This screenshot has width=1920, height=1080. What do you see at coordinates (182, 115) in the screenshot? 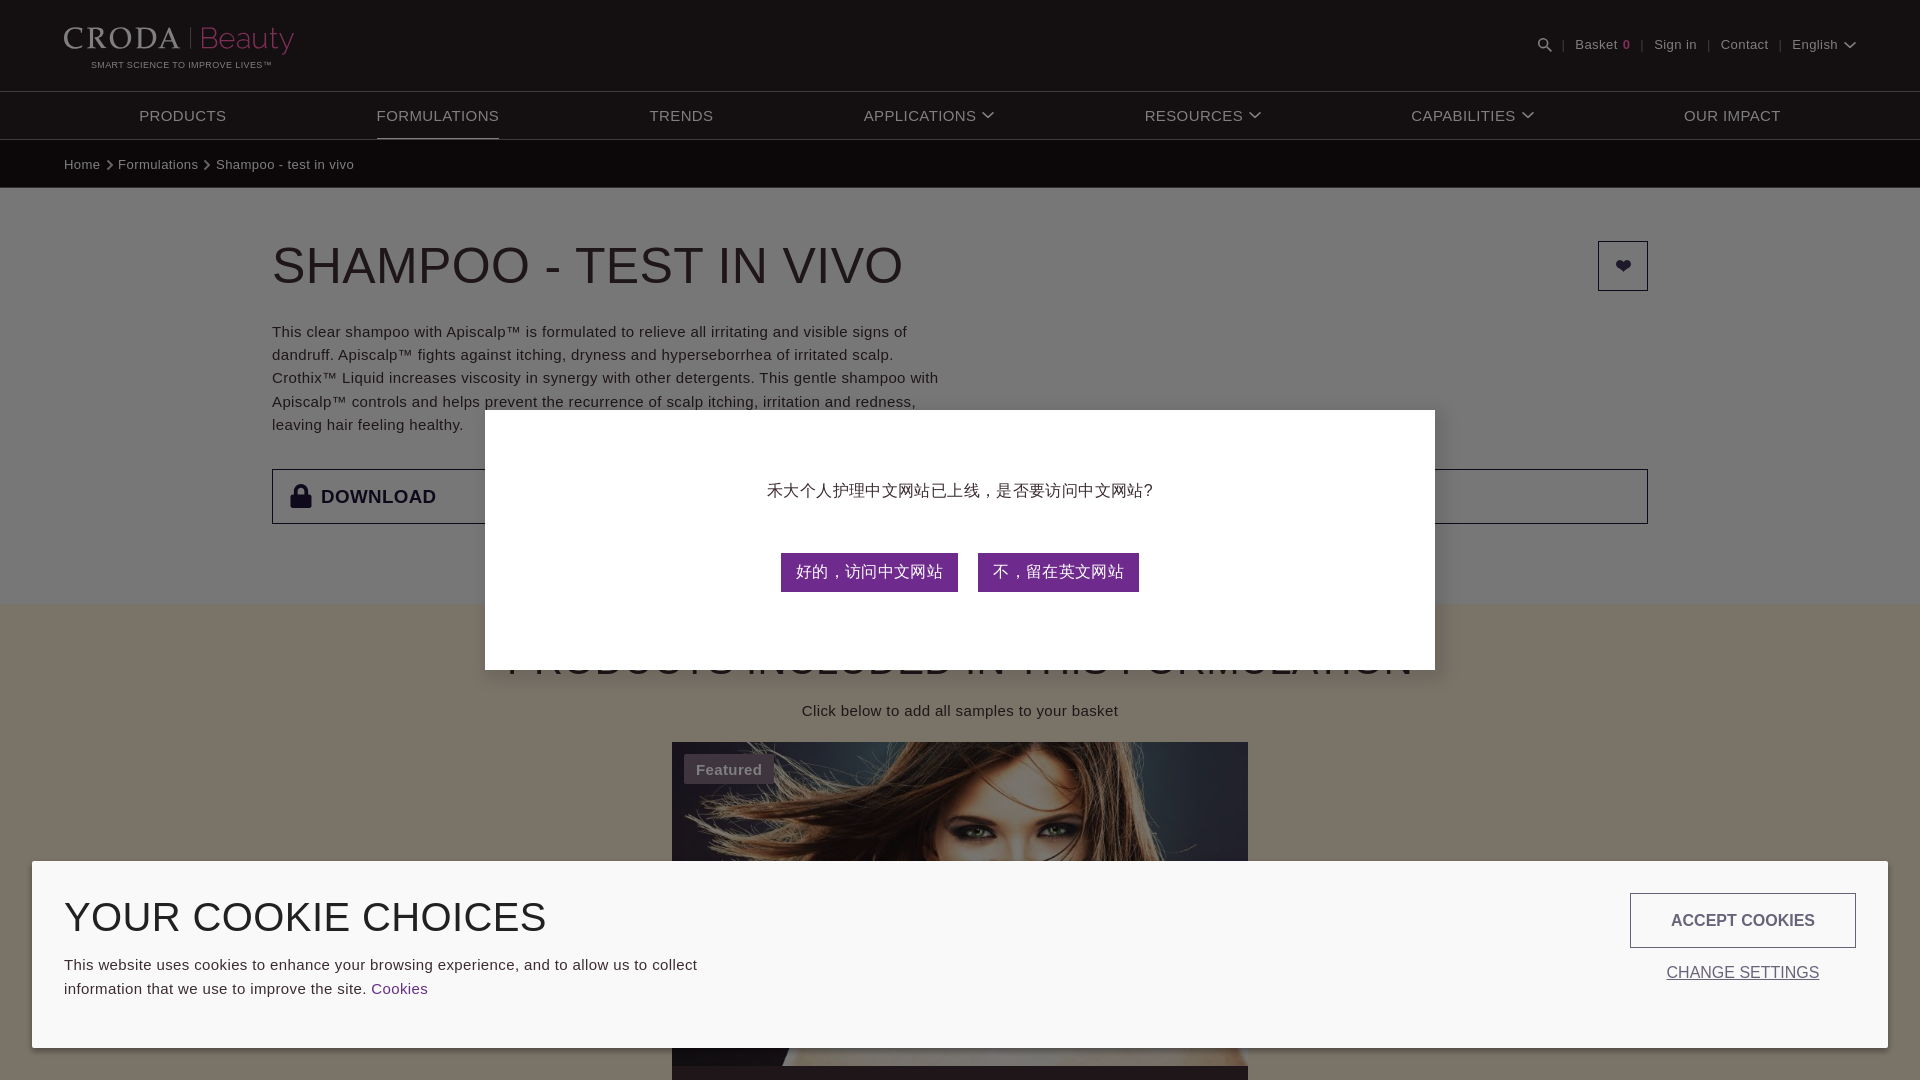
I see `APPLICATIONS` at bounding box center [182, 115].